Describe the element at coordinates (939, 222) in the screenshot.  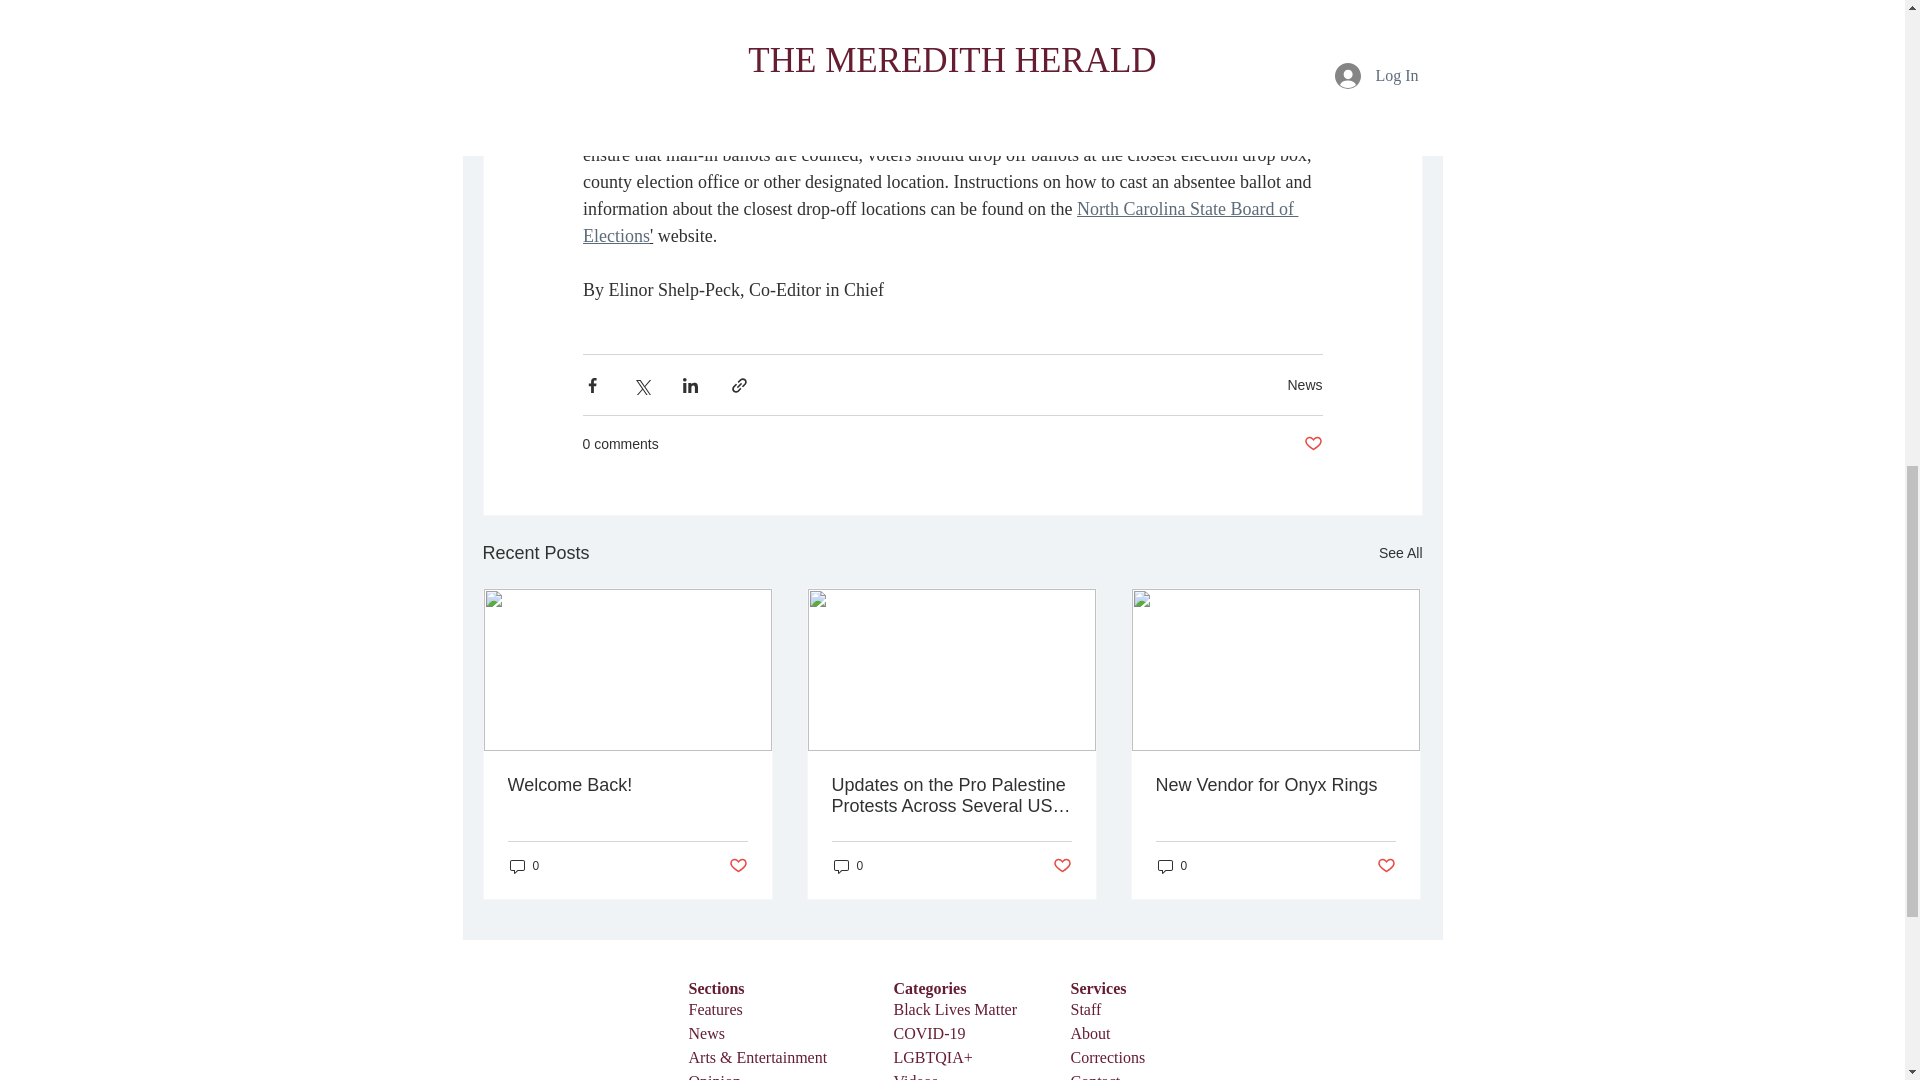
I see `North Carolina State Board of Elections` at that location.